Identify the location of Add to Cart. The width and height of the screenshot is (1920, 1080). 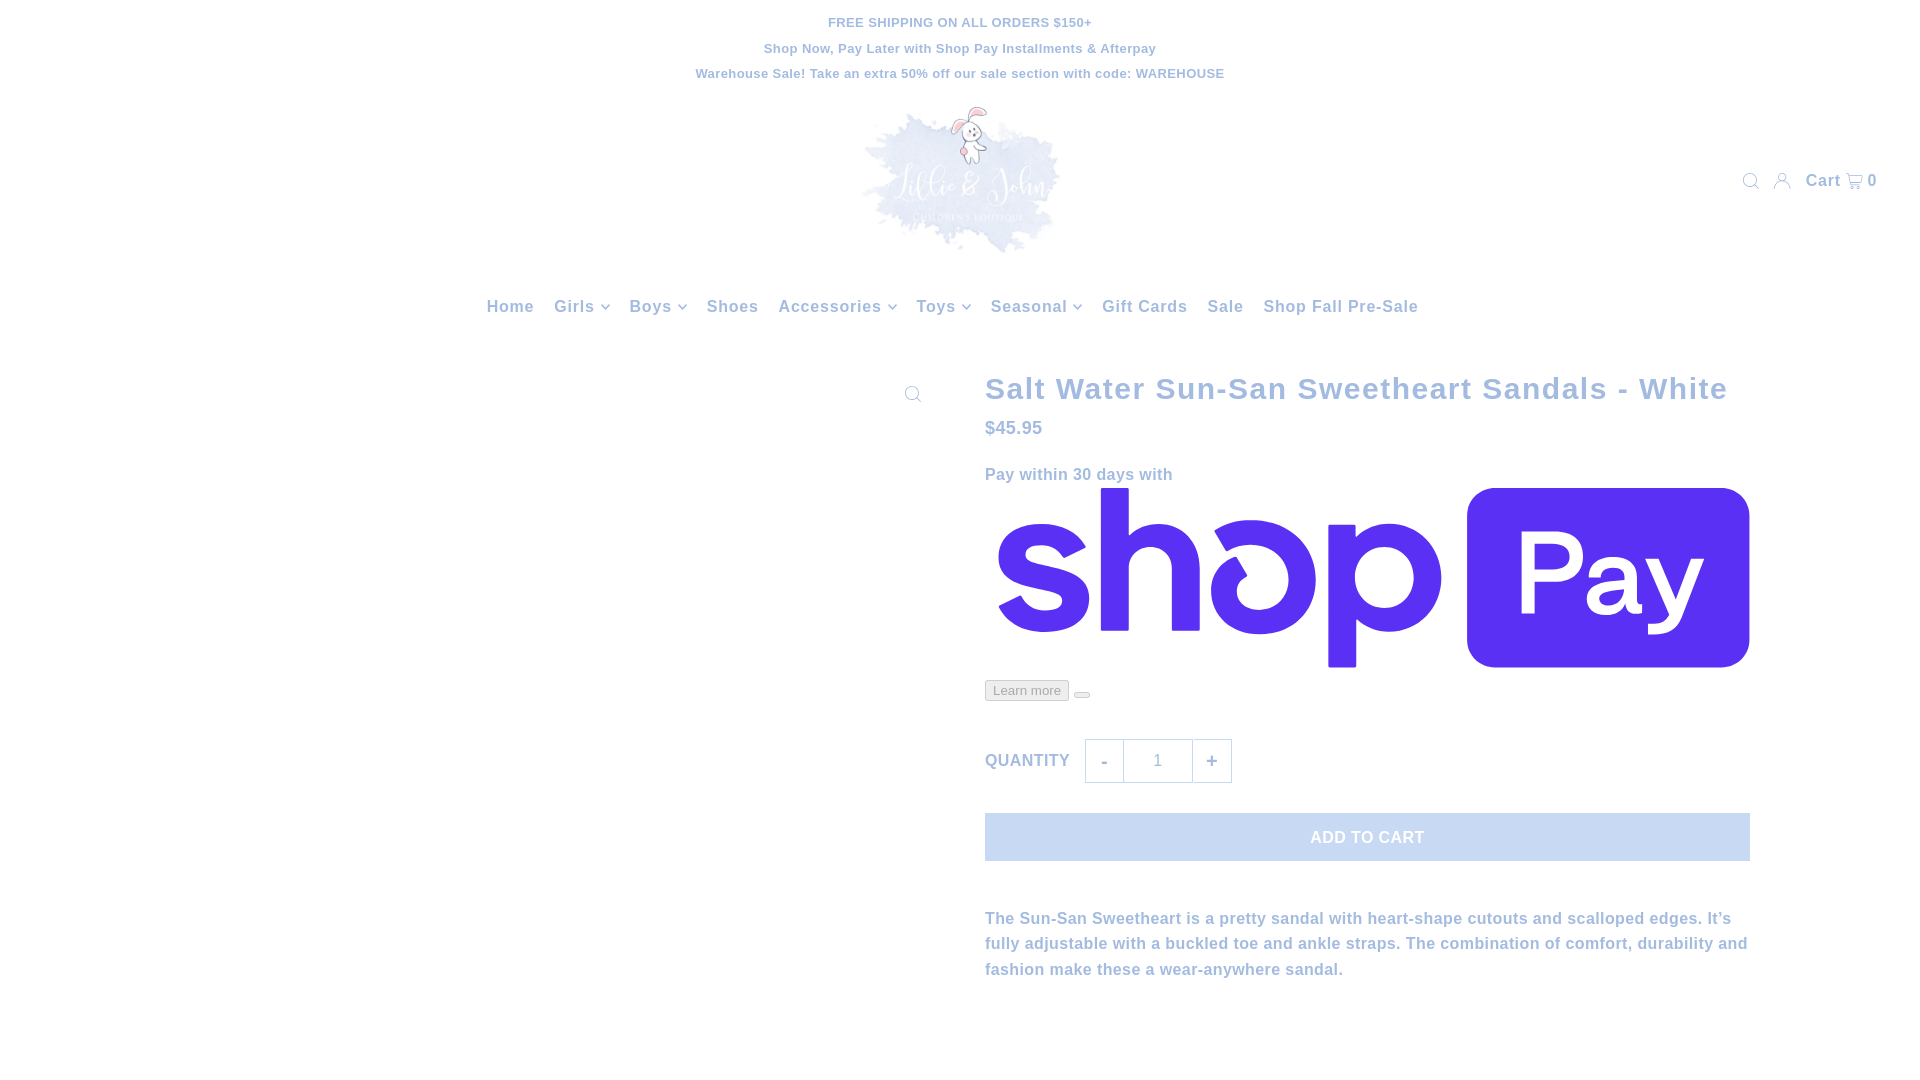
(1366, 836).